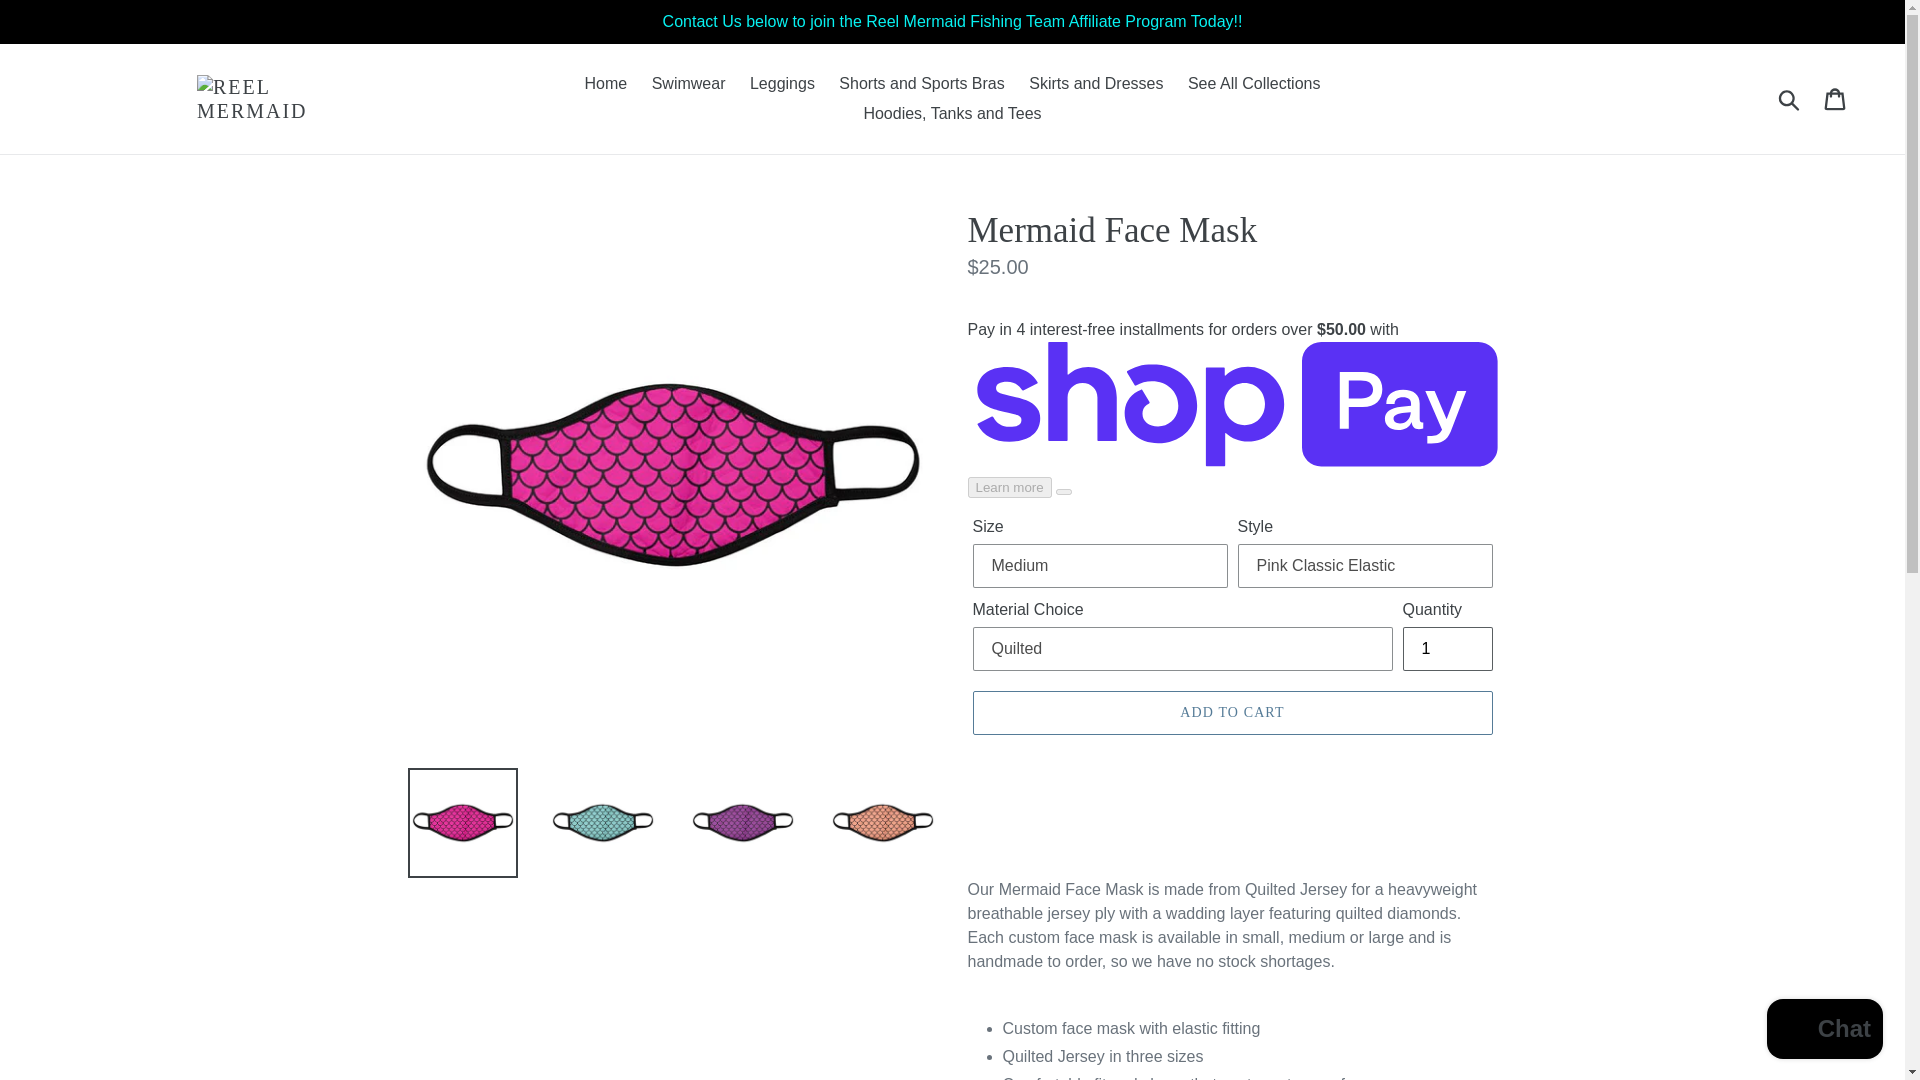  Describe the element at coordinates (1231, 713) in the screenshot. I see `ADD TO CART` at that location.